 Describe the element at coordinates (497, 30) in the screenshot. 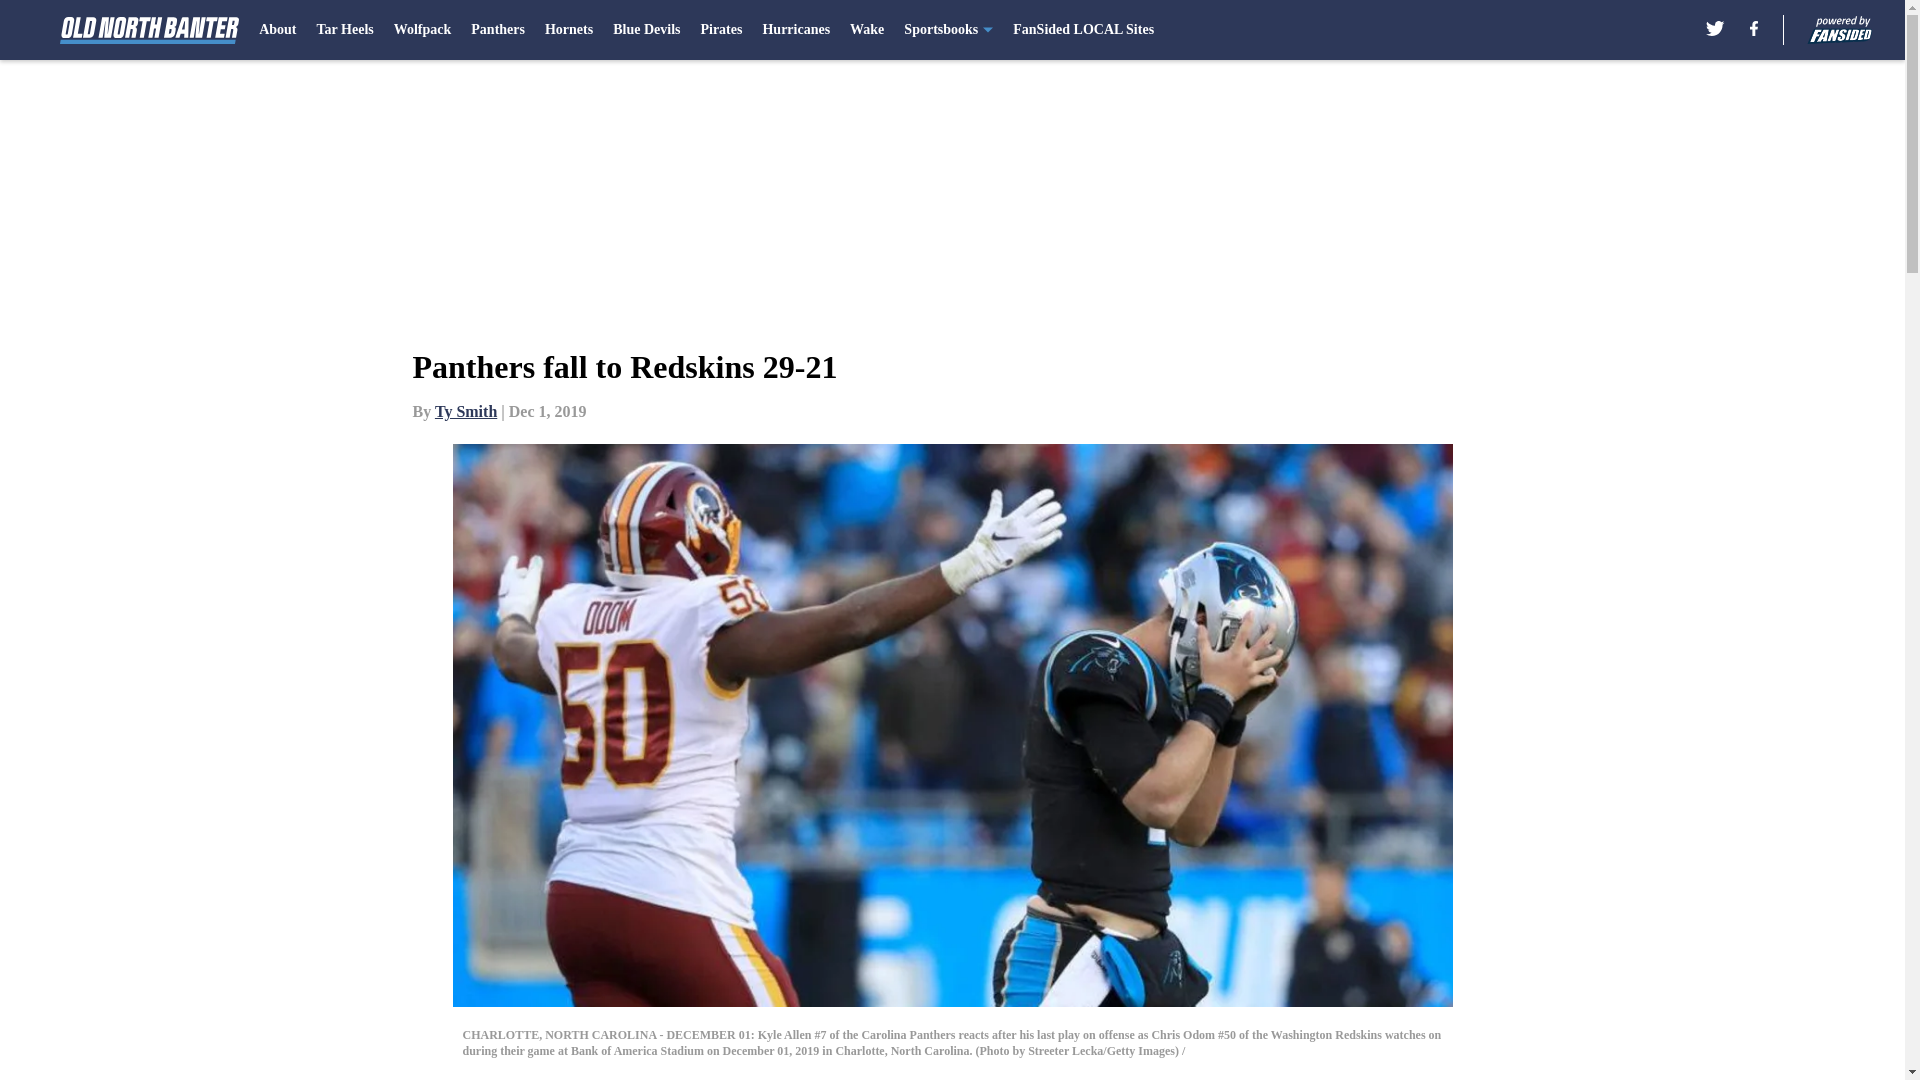

I see `Panthers` at that location.